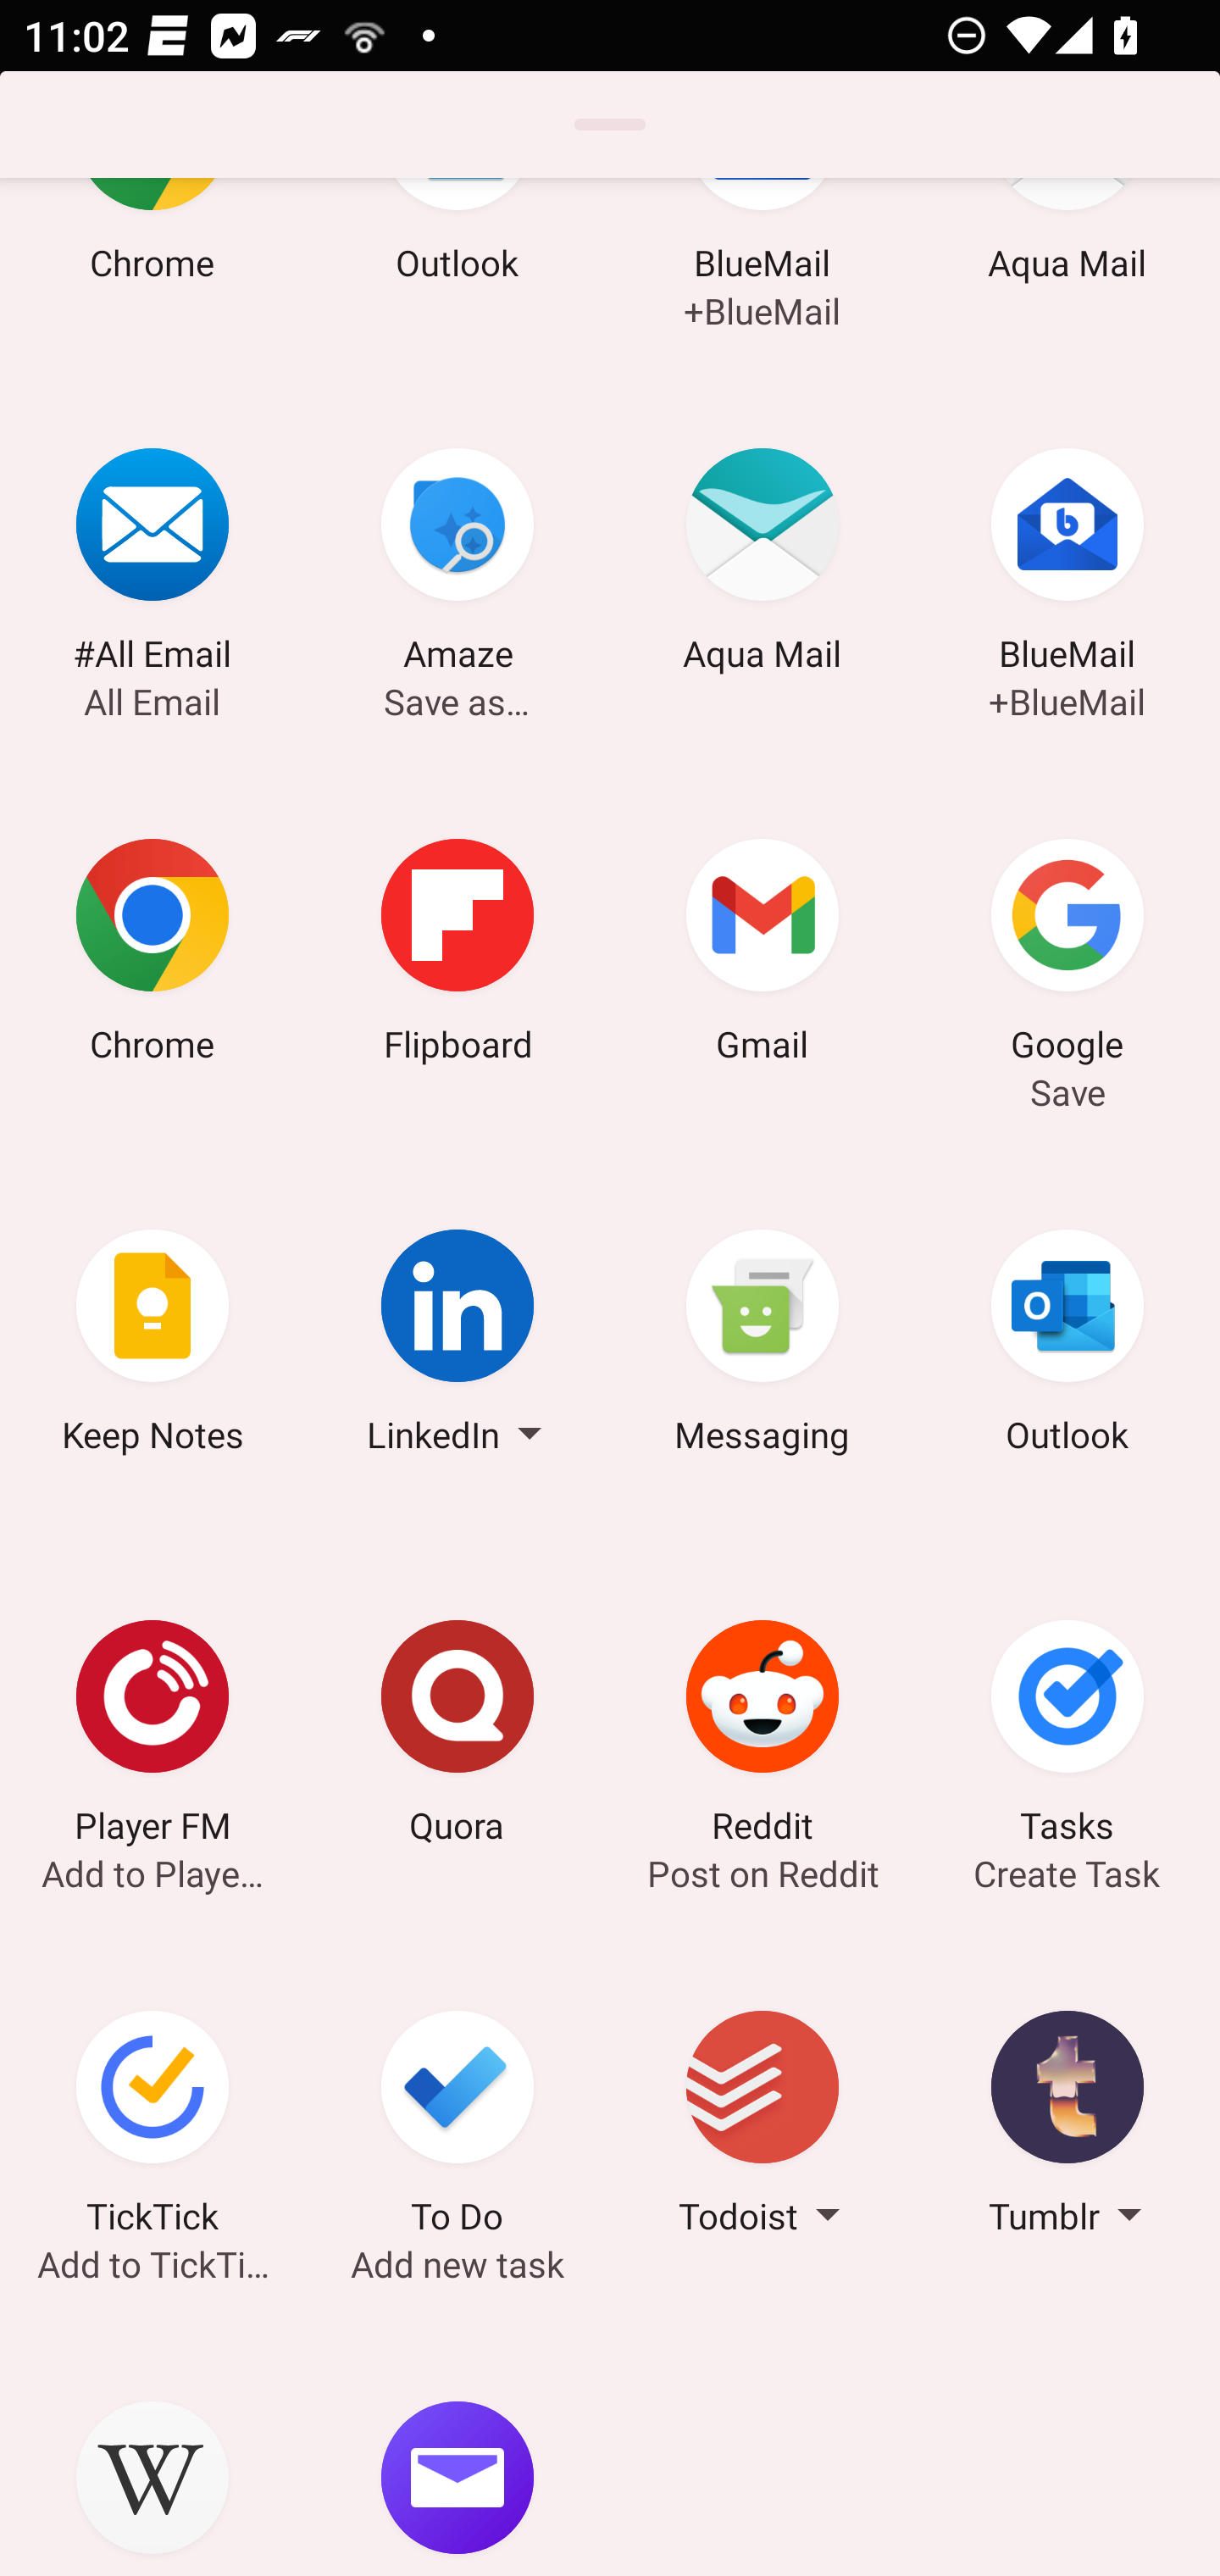 This screenshot has width=1220, height=2576. I want to click on Player FM Add to Player FM, so click(152, 1737).